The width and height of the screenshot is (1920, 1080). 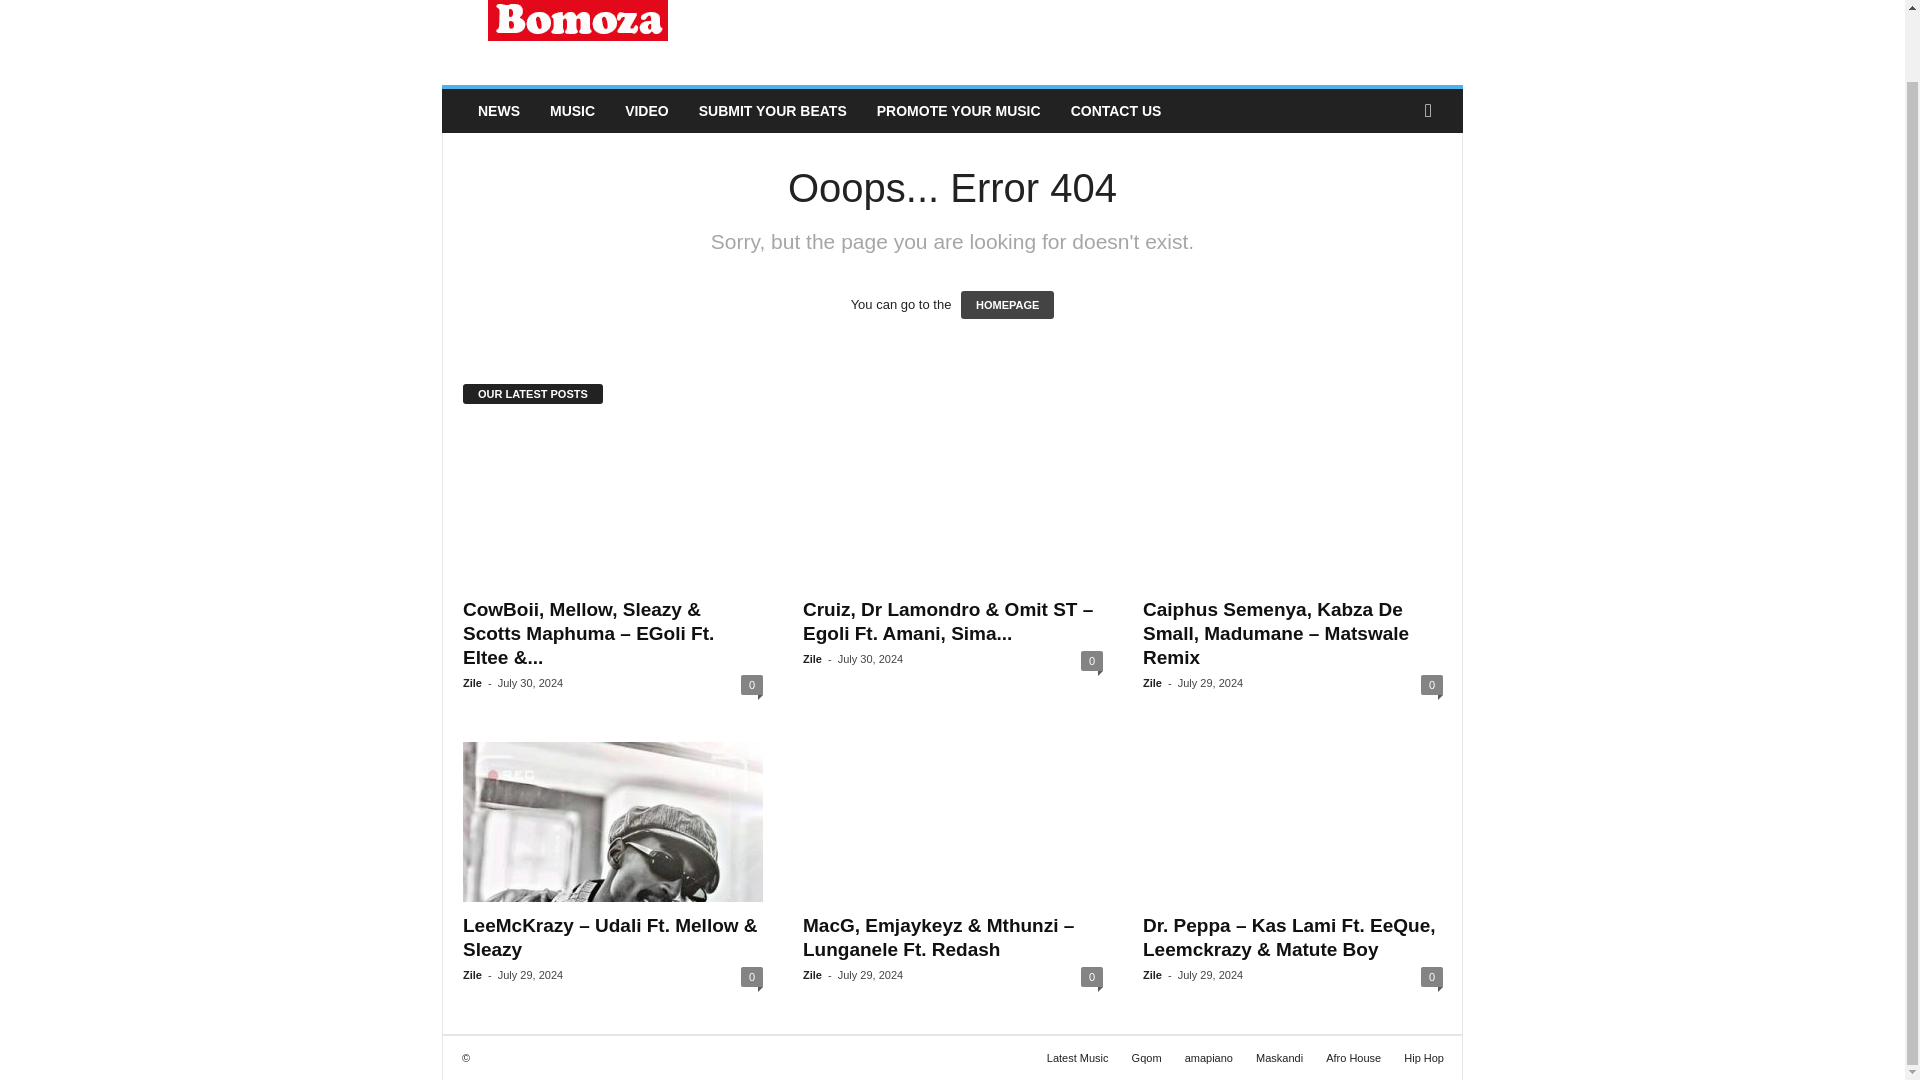 What do you see at coordinates (578, 38) in the screenshot?
I see `Bomoza` at bounding box center [578, 38].